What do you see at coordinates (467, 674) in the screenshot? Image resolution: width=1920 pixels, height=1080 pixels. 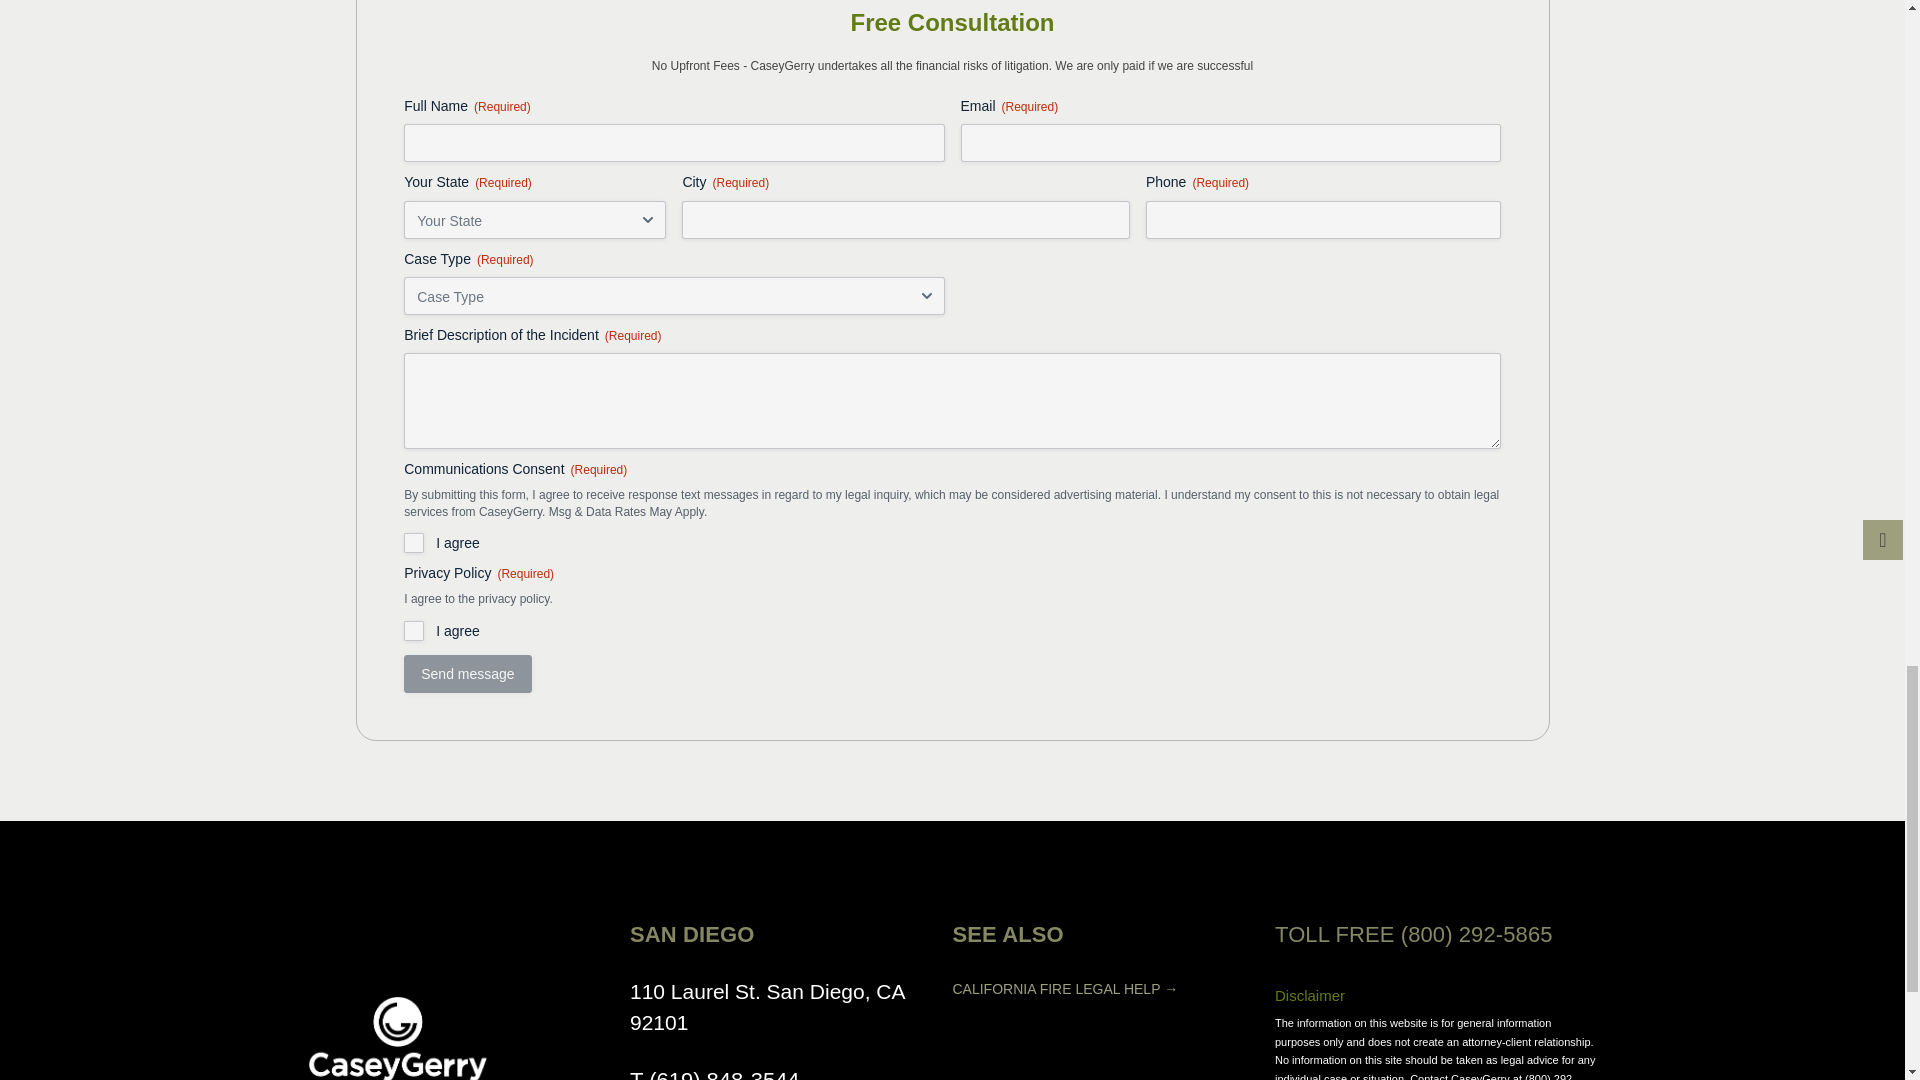 I see `Send message` at bounding box center [467, 674].